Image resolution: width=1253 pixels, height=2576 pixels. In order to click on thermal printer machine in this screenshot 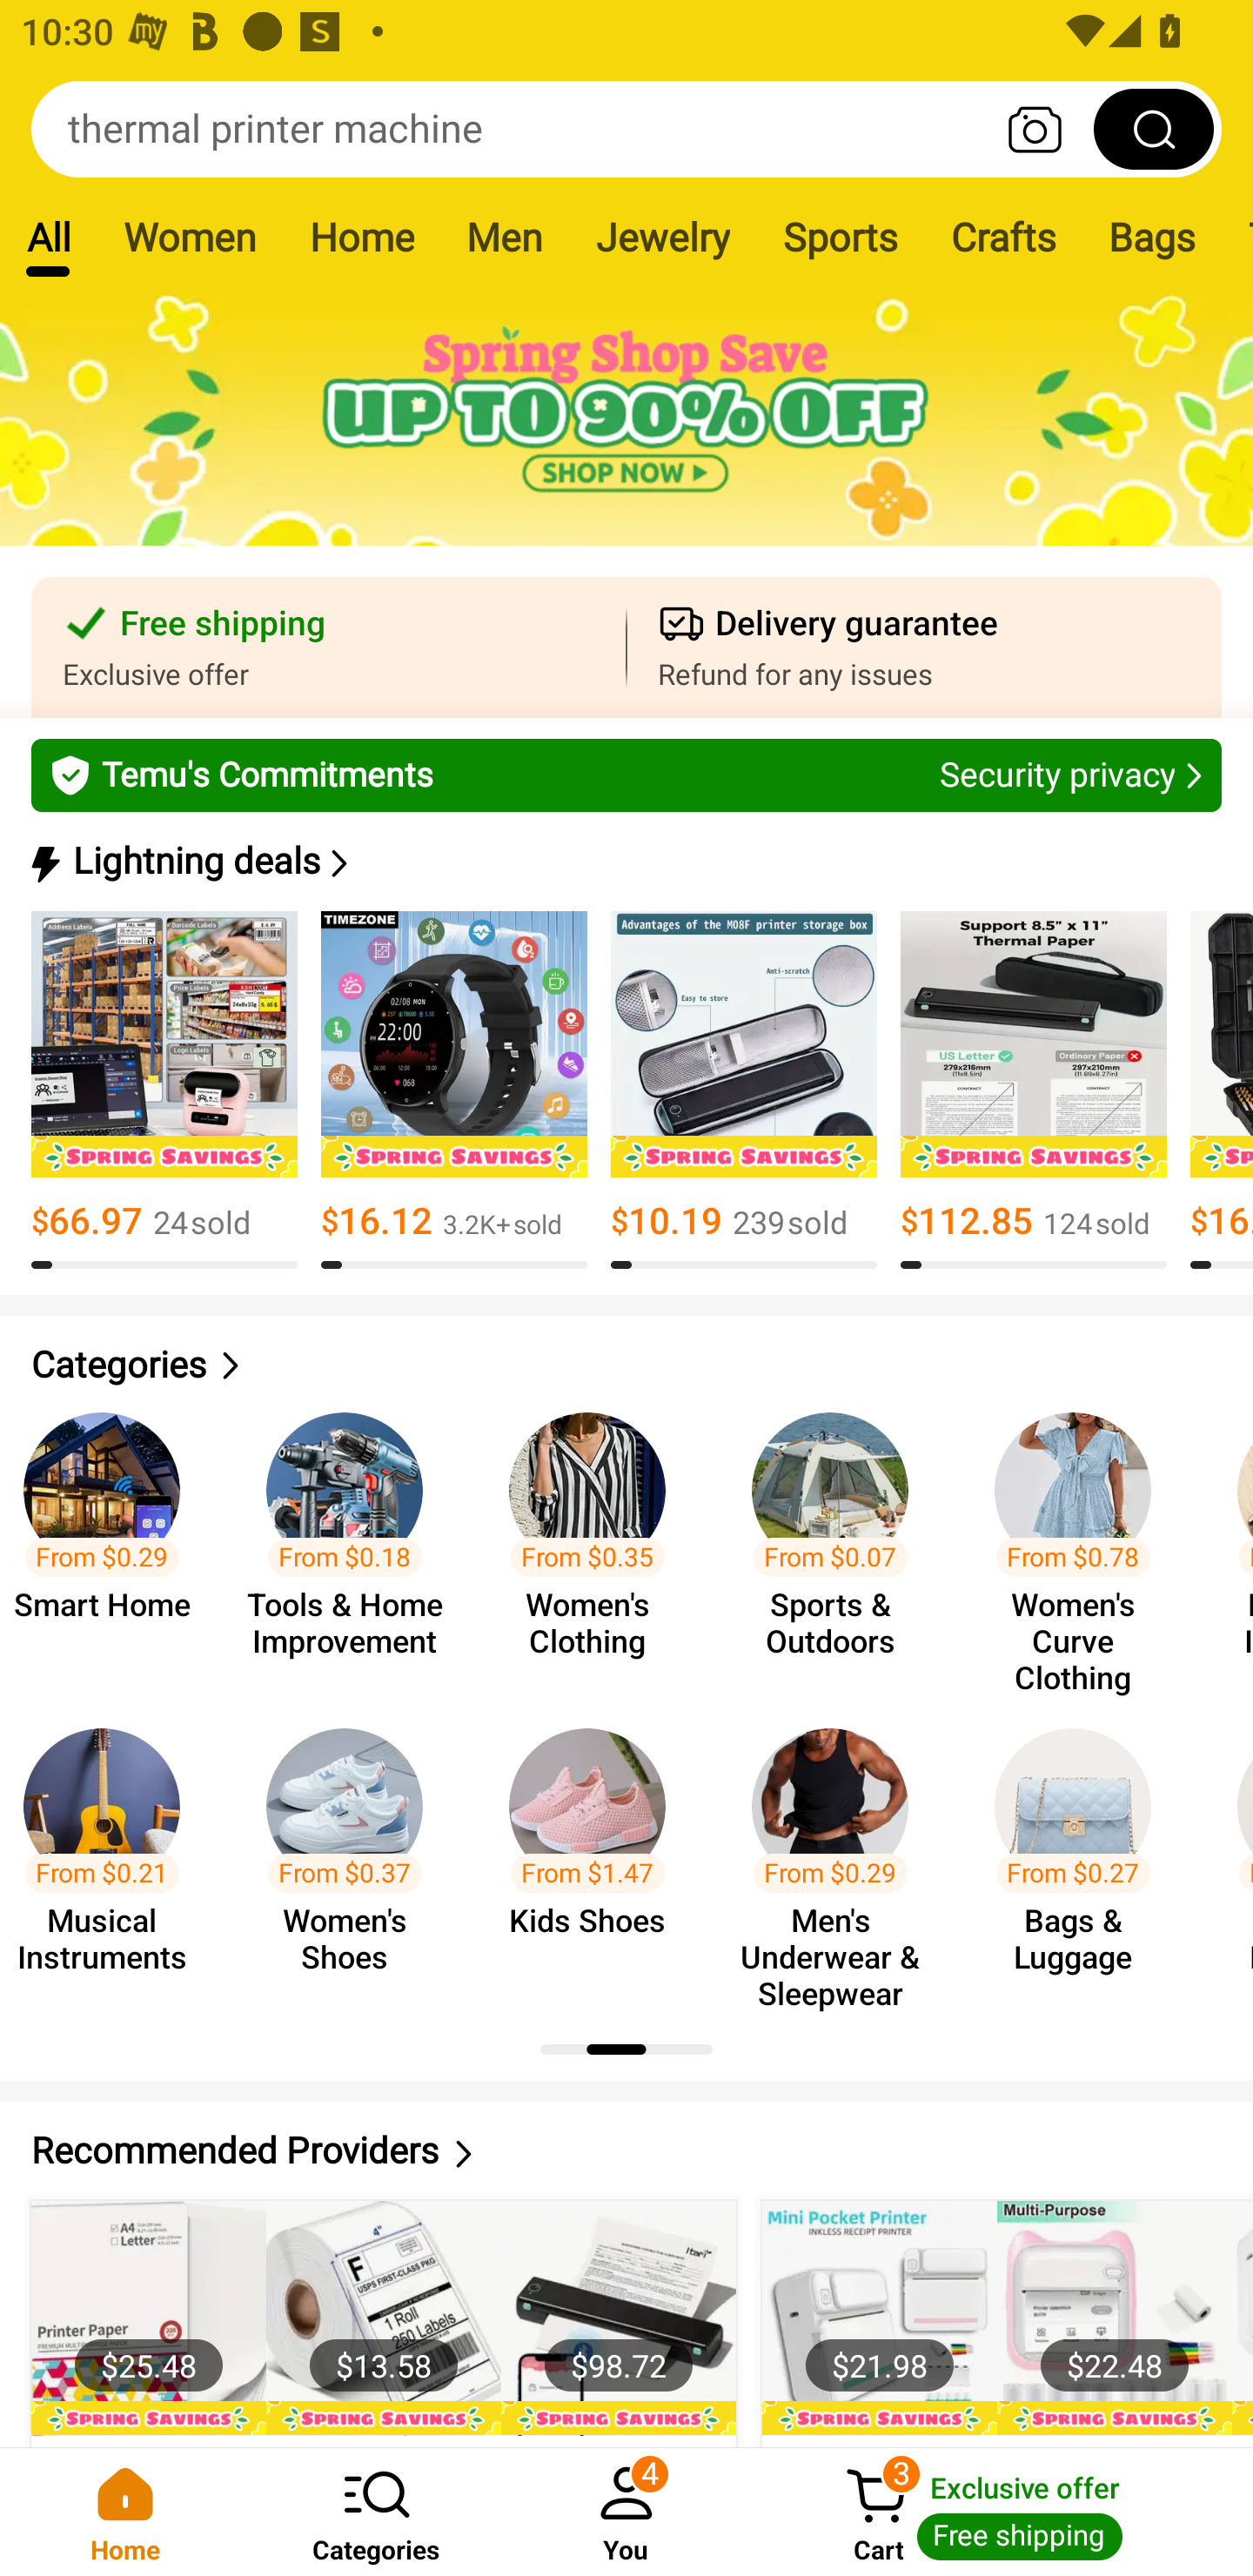, I will do `click(626, 129)`.